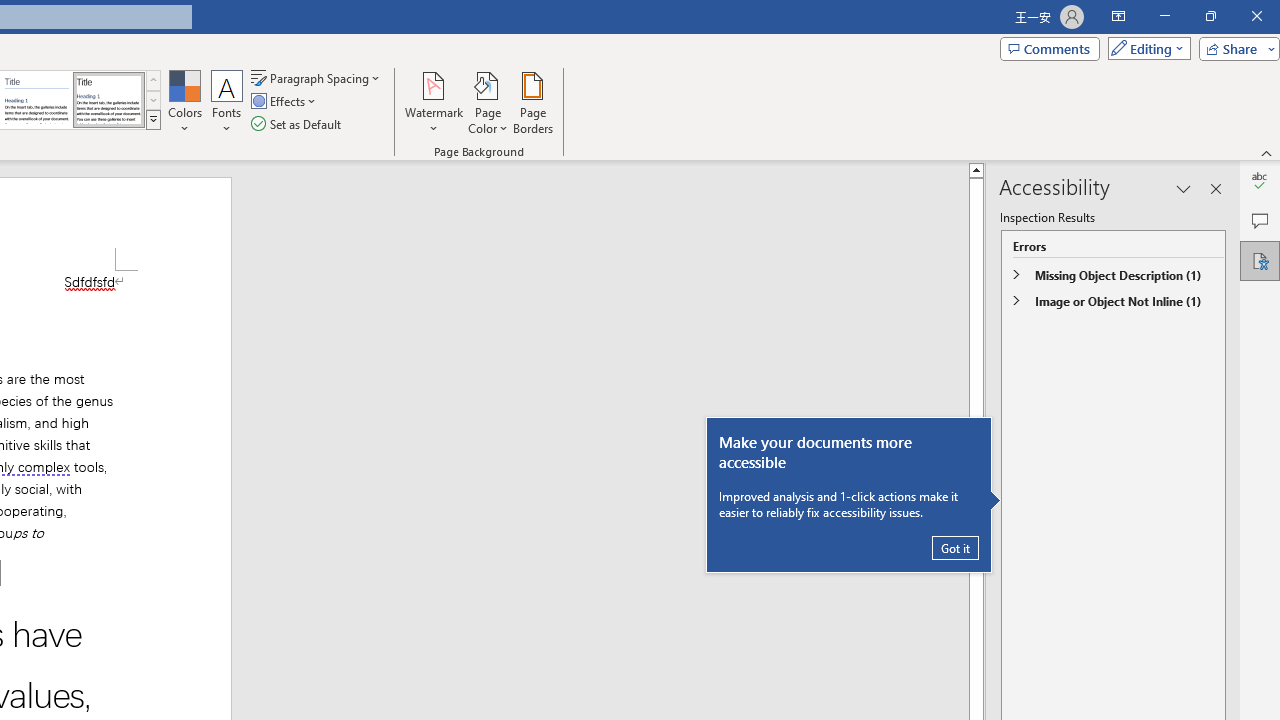 The image size is (1280, 720). What do you see at coordinates (285, 102) in the screenshot?
I see `Effects` at bounding box center [285, 102].